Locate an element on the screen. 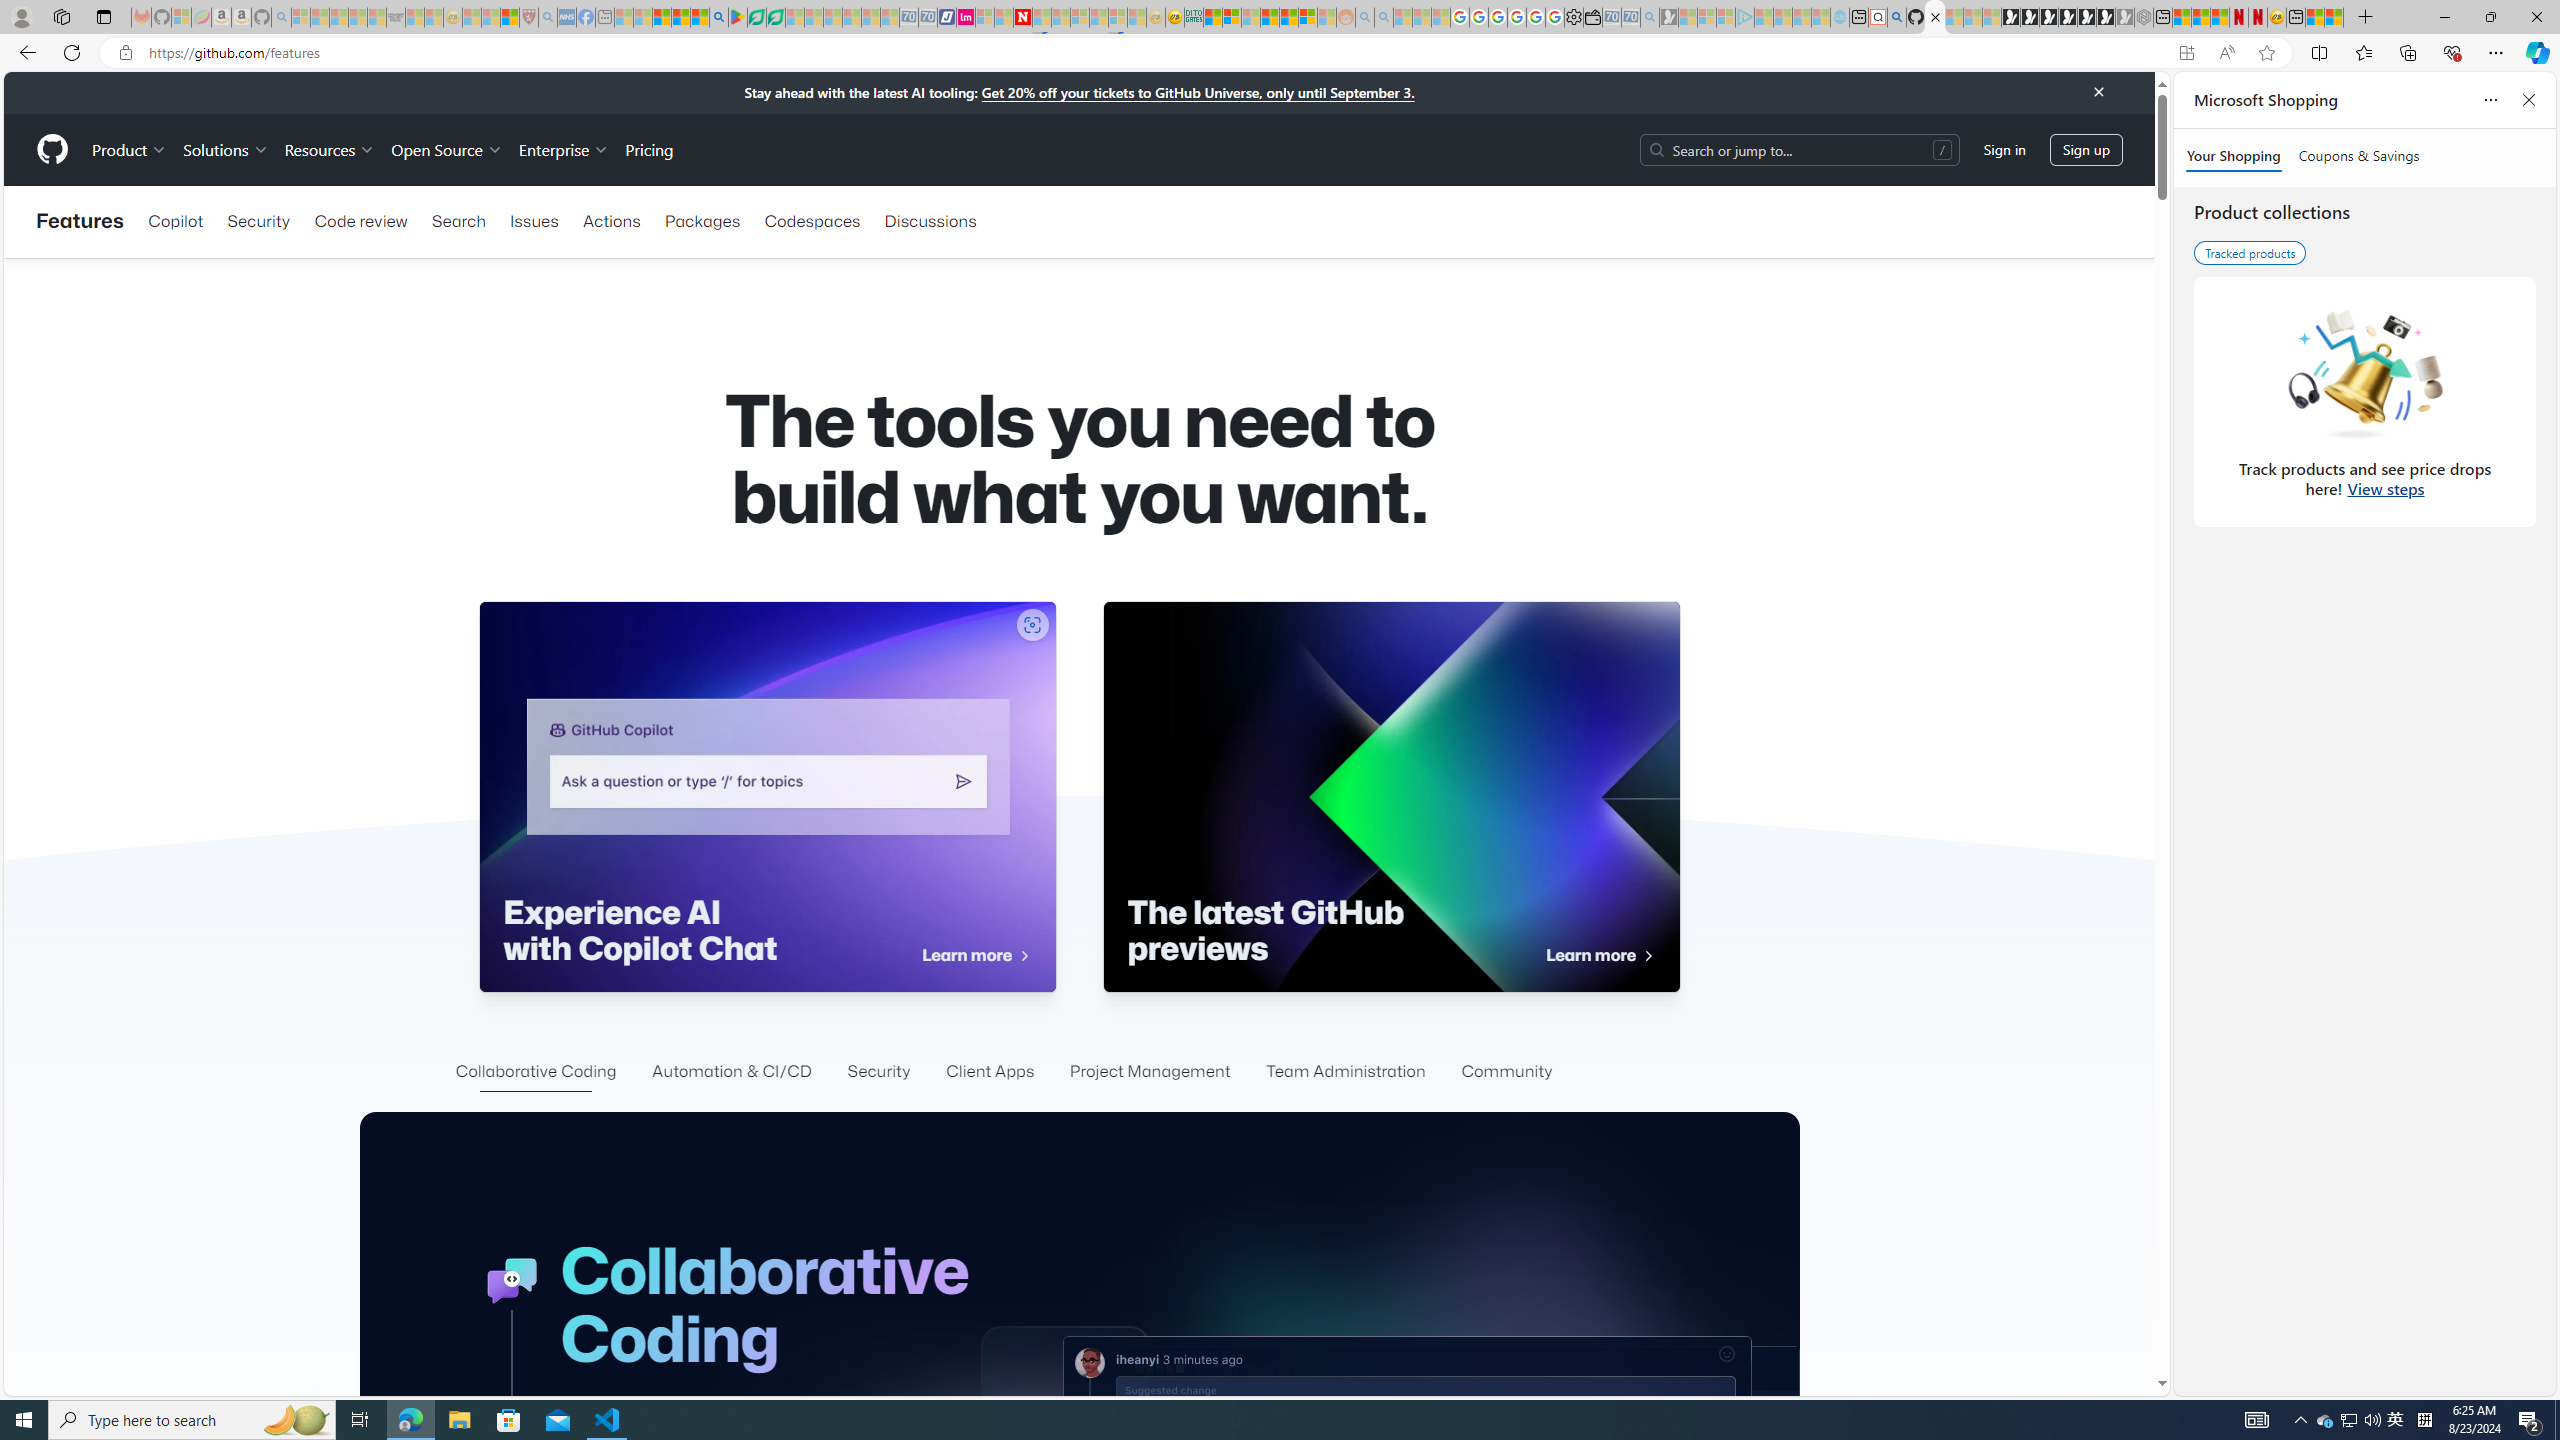  The latest GitHub previews Learn more  is located at coordinates (1391, 796).